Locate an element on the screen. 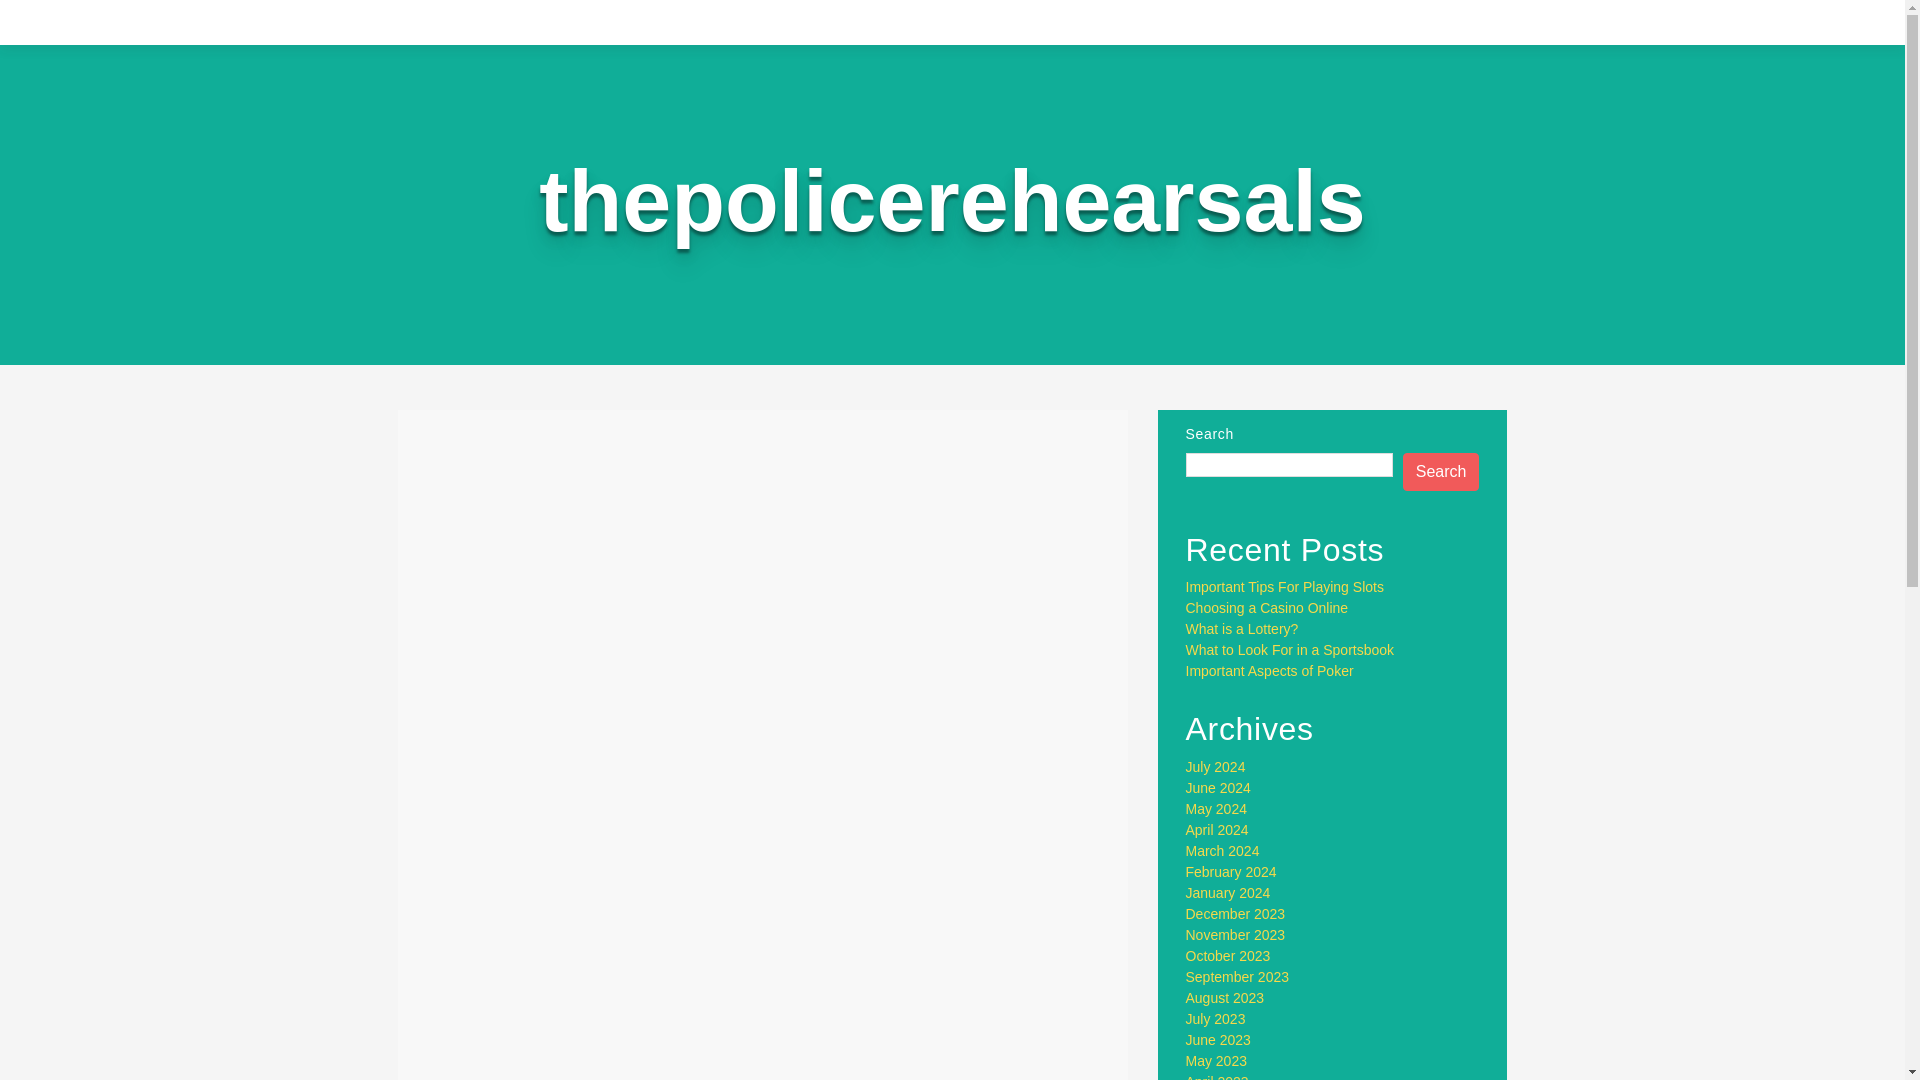 Image resolution: width=1920 pixels, height=1080 pixels. What to Look For in a Sportsbook is located at coordinates (1290, 649).